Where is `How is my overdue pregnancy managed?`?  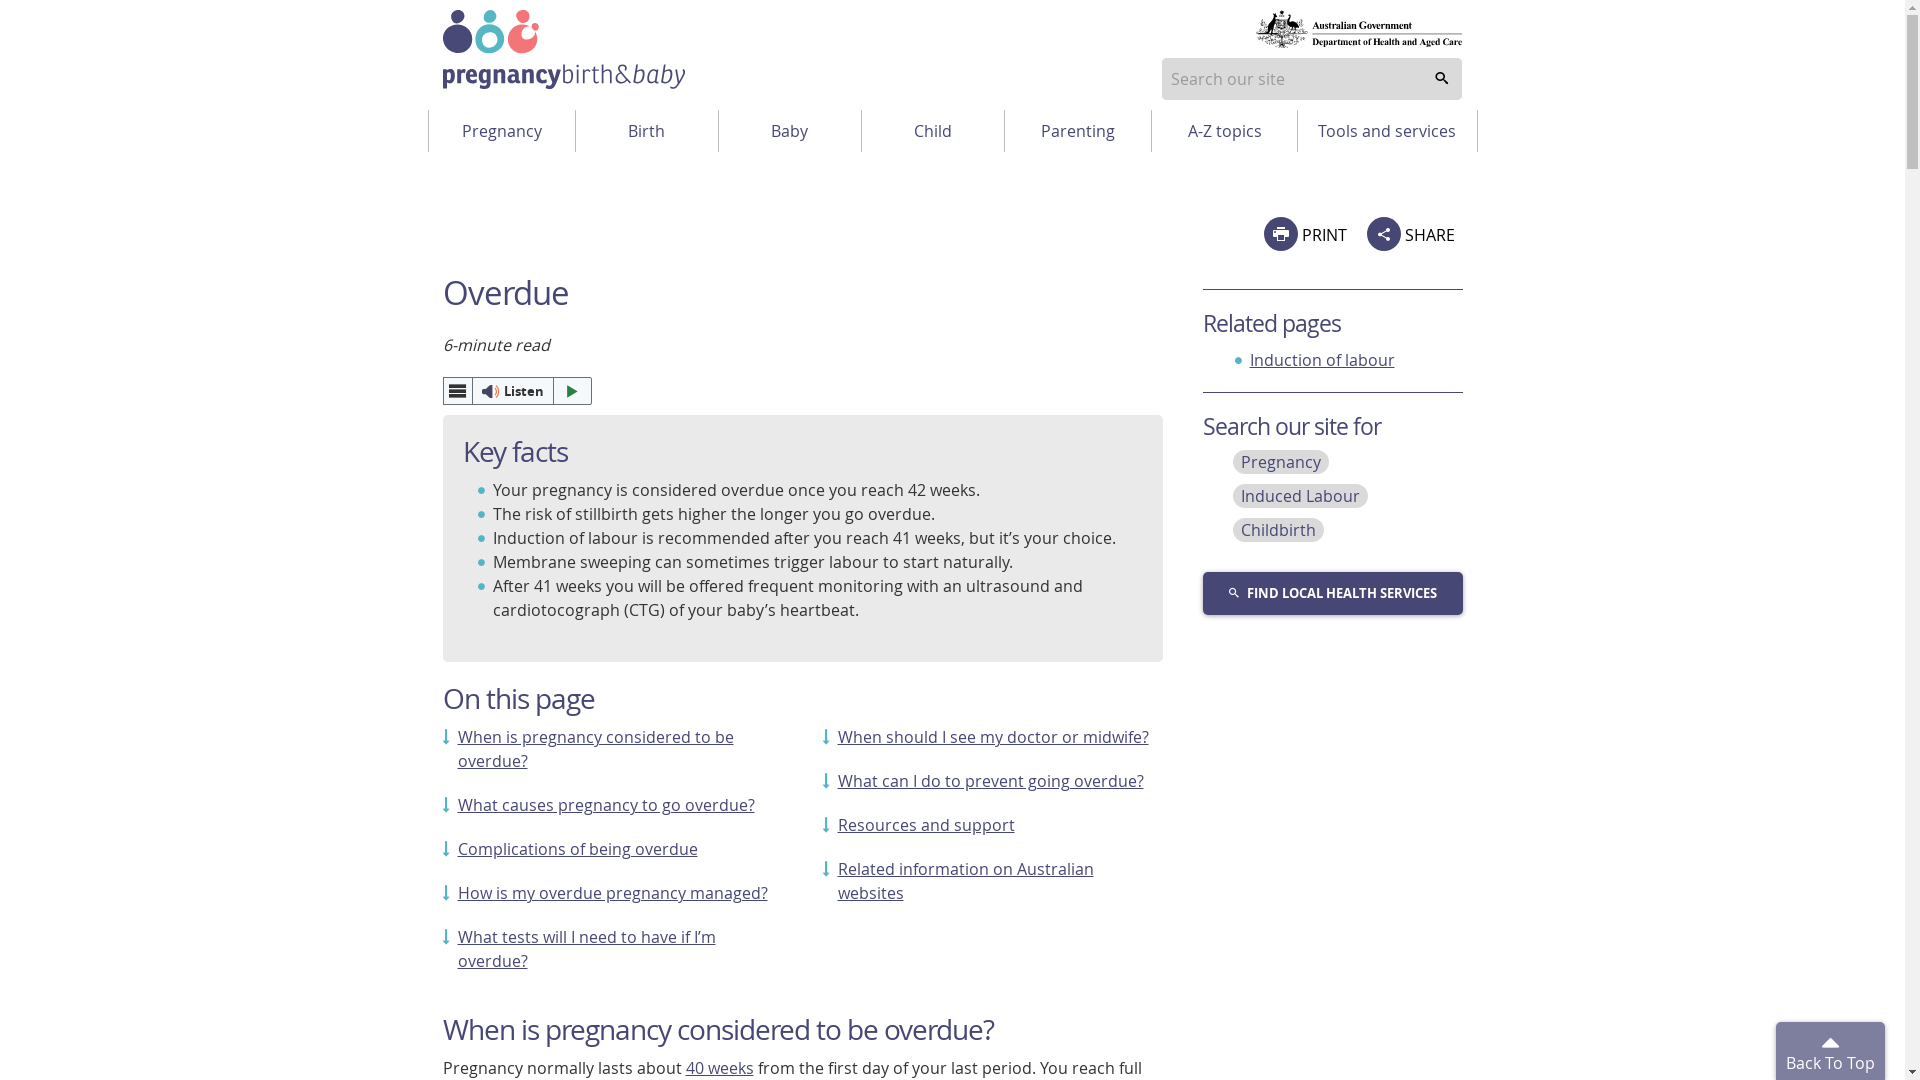 How is my overdue pregnancy managed? is located at coordinates (613, 893).